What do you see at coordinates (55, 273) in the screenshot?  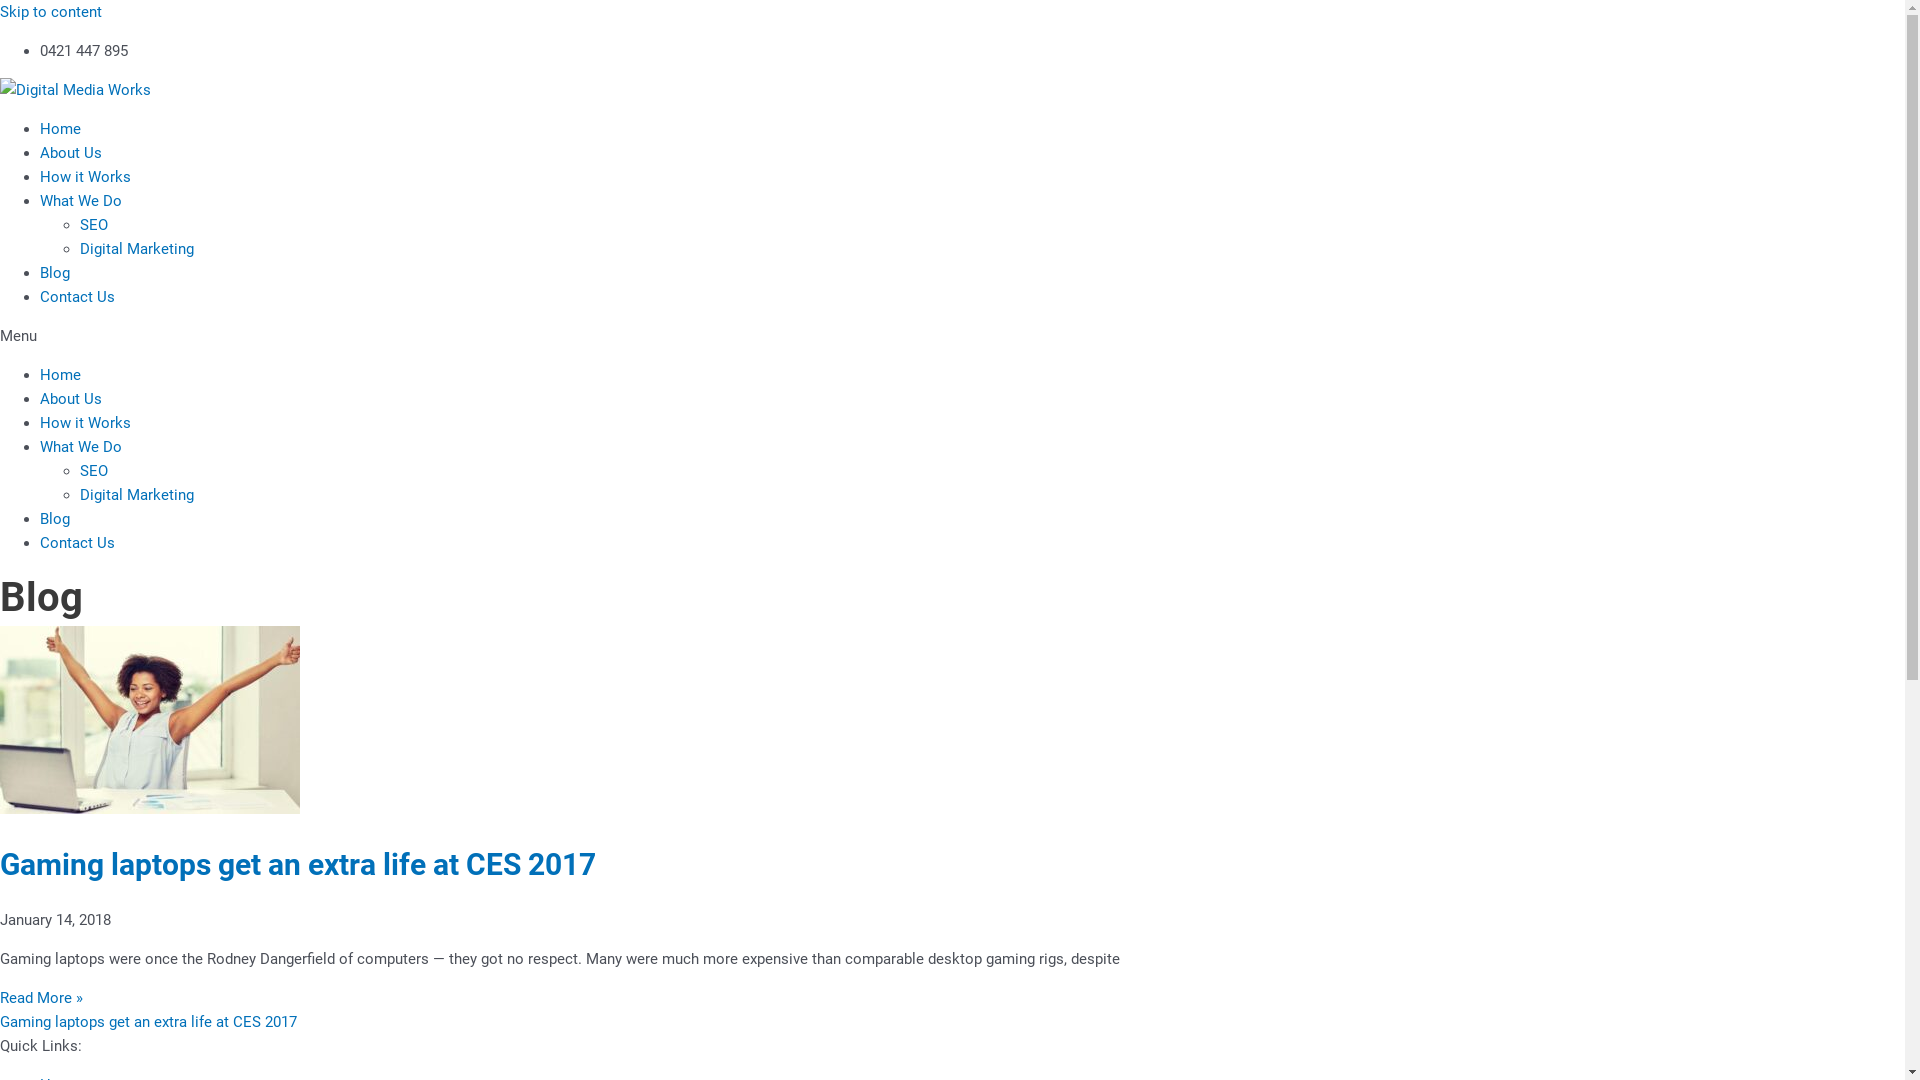 I see `Blog` at bounding box center [55, 273].